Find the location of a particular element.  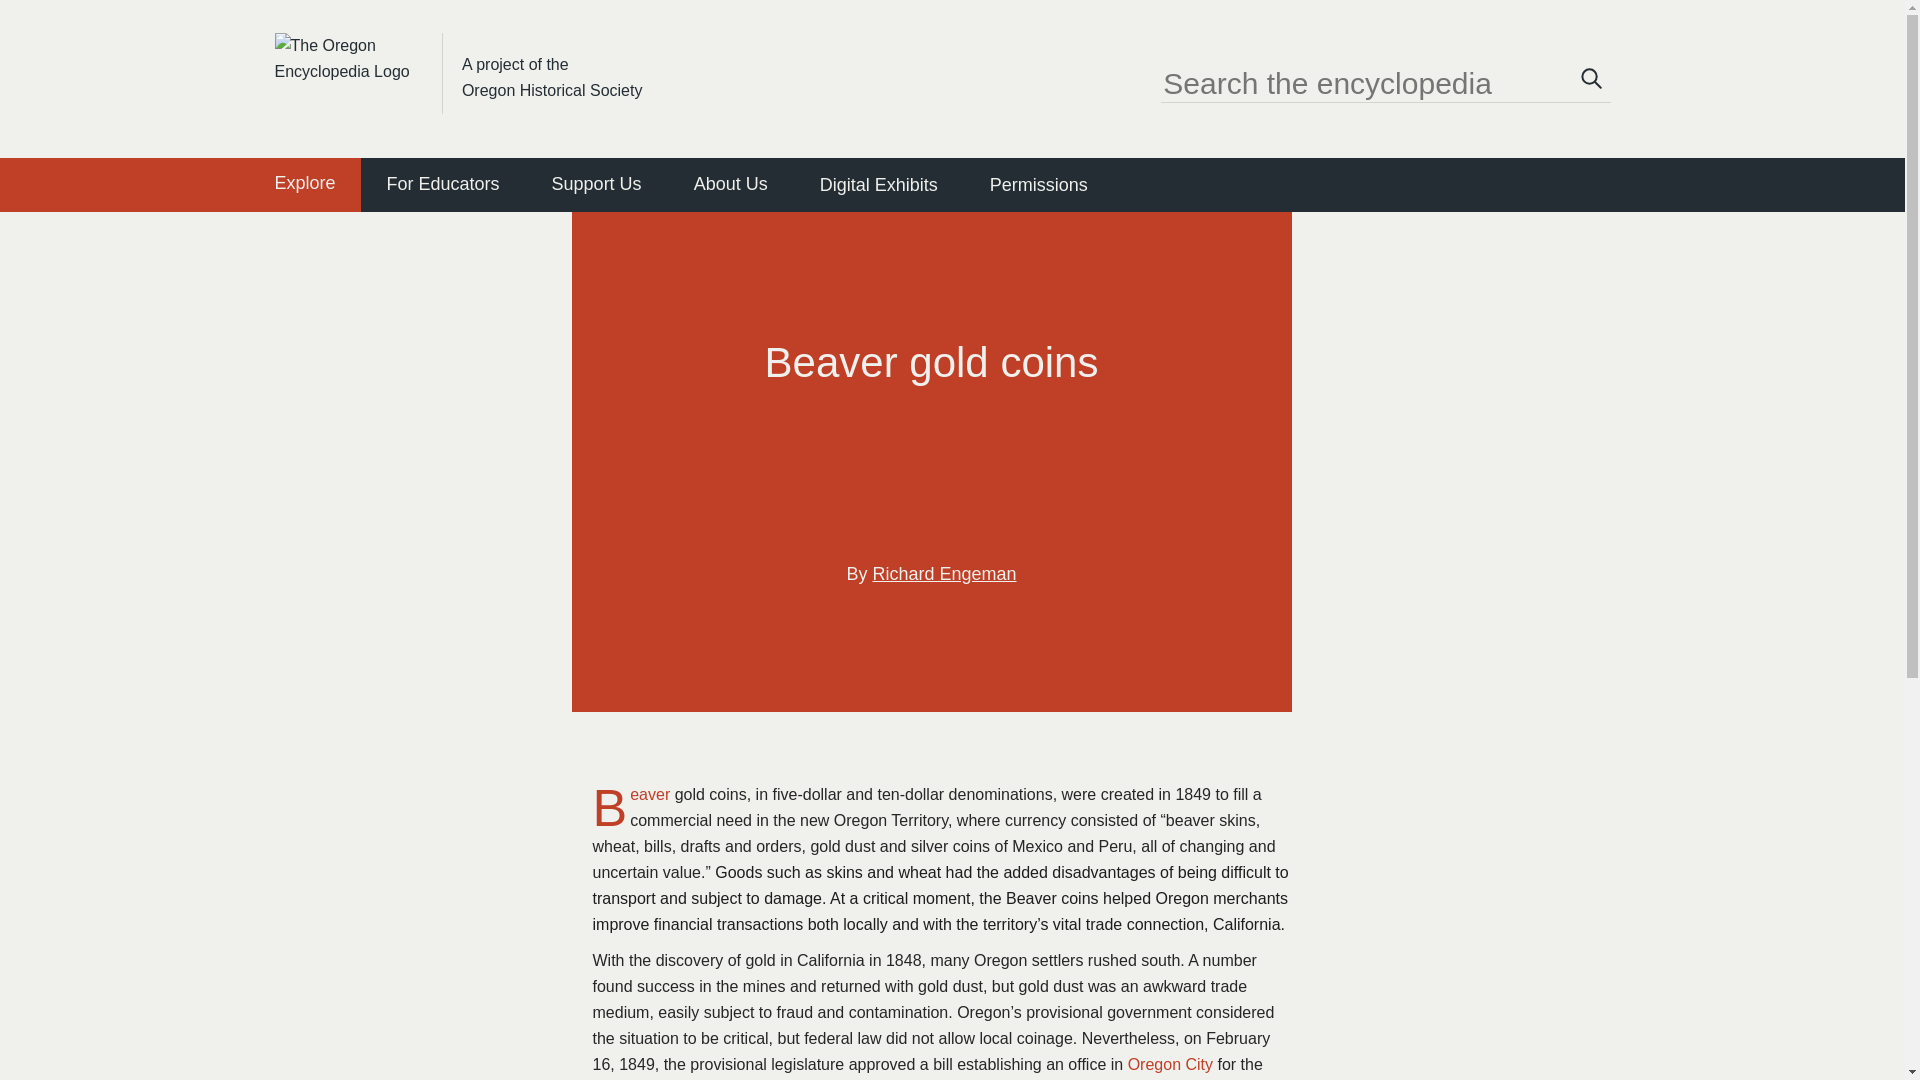

Digital Exhibits is located at coordinates (878, 184).